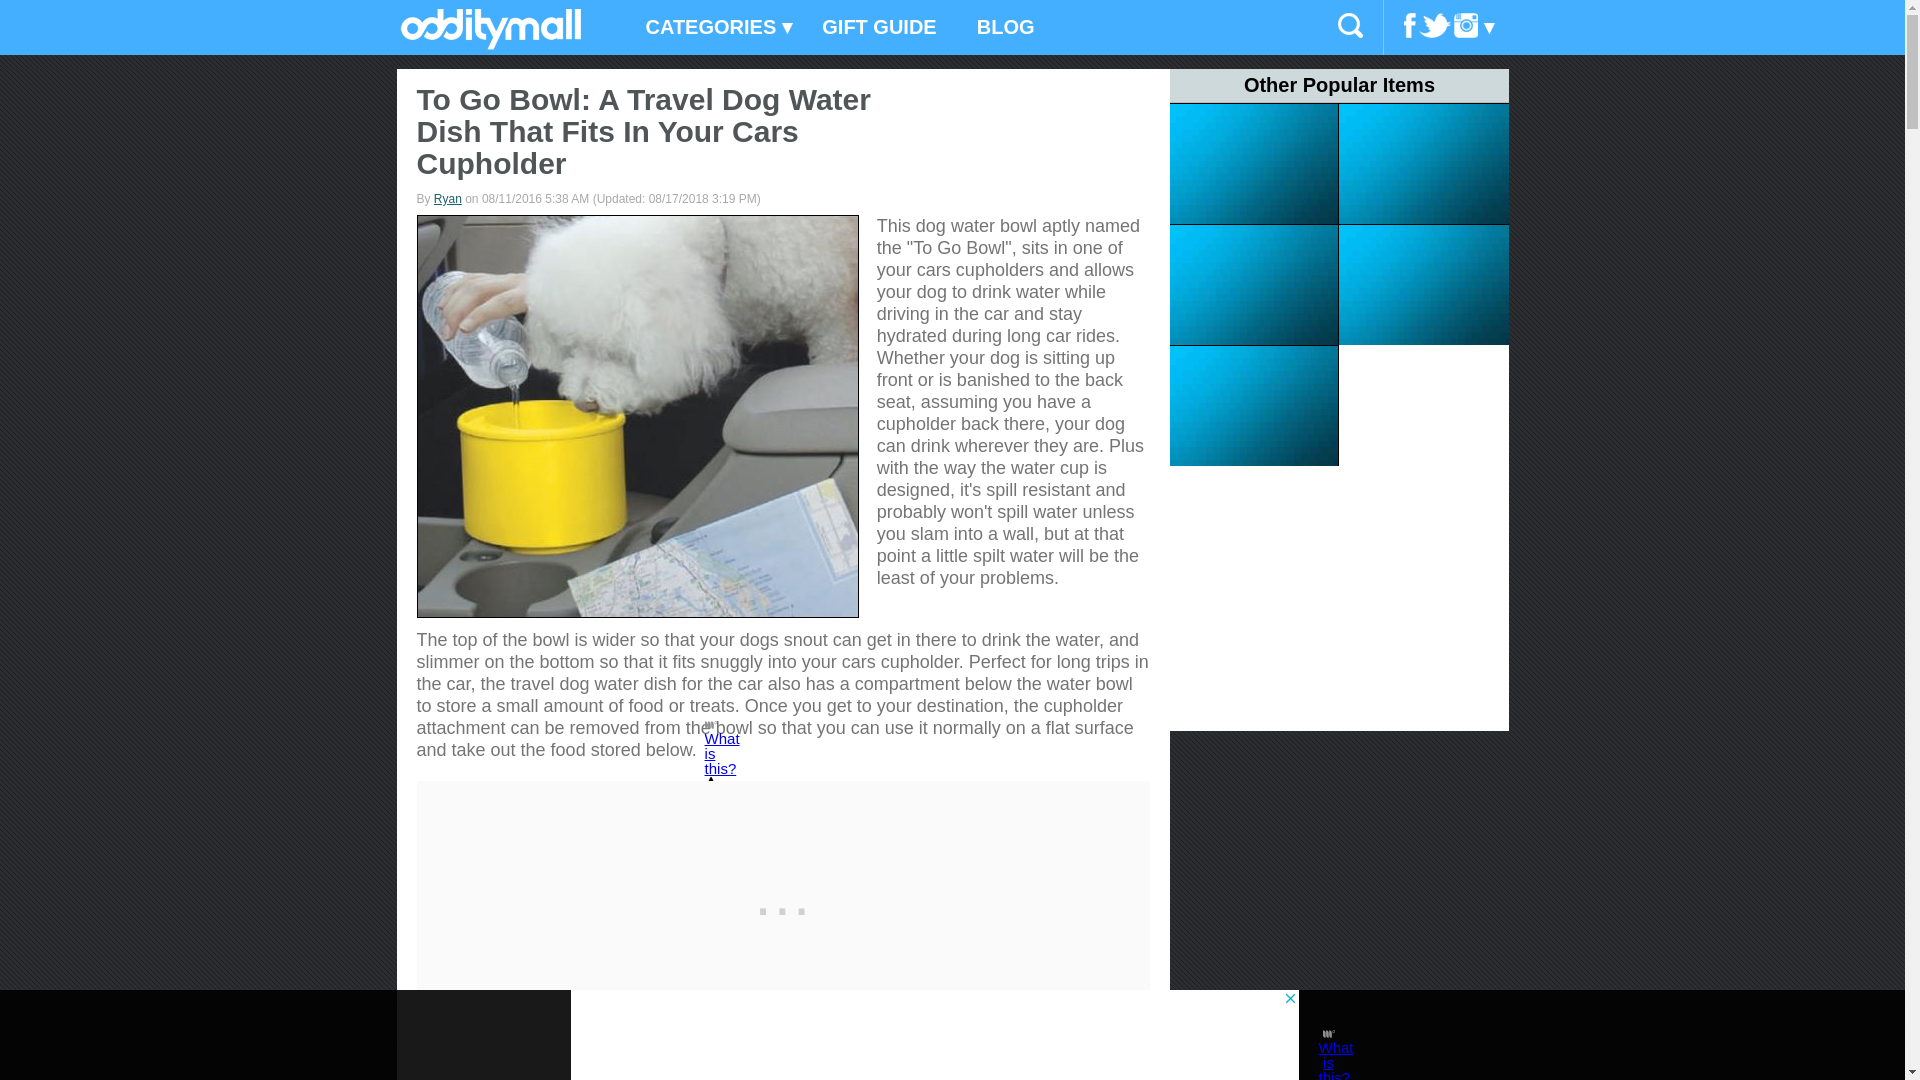 Image resolution: width=1920 pixels, height=1080 pixels. I want to click on Unique Gifts - Unusual Gift Ideas, so click(490, 43).